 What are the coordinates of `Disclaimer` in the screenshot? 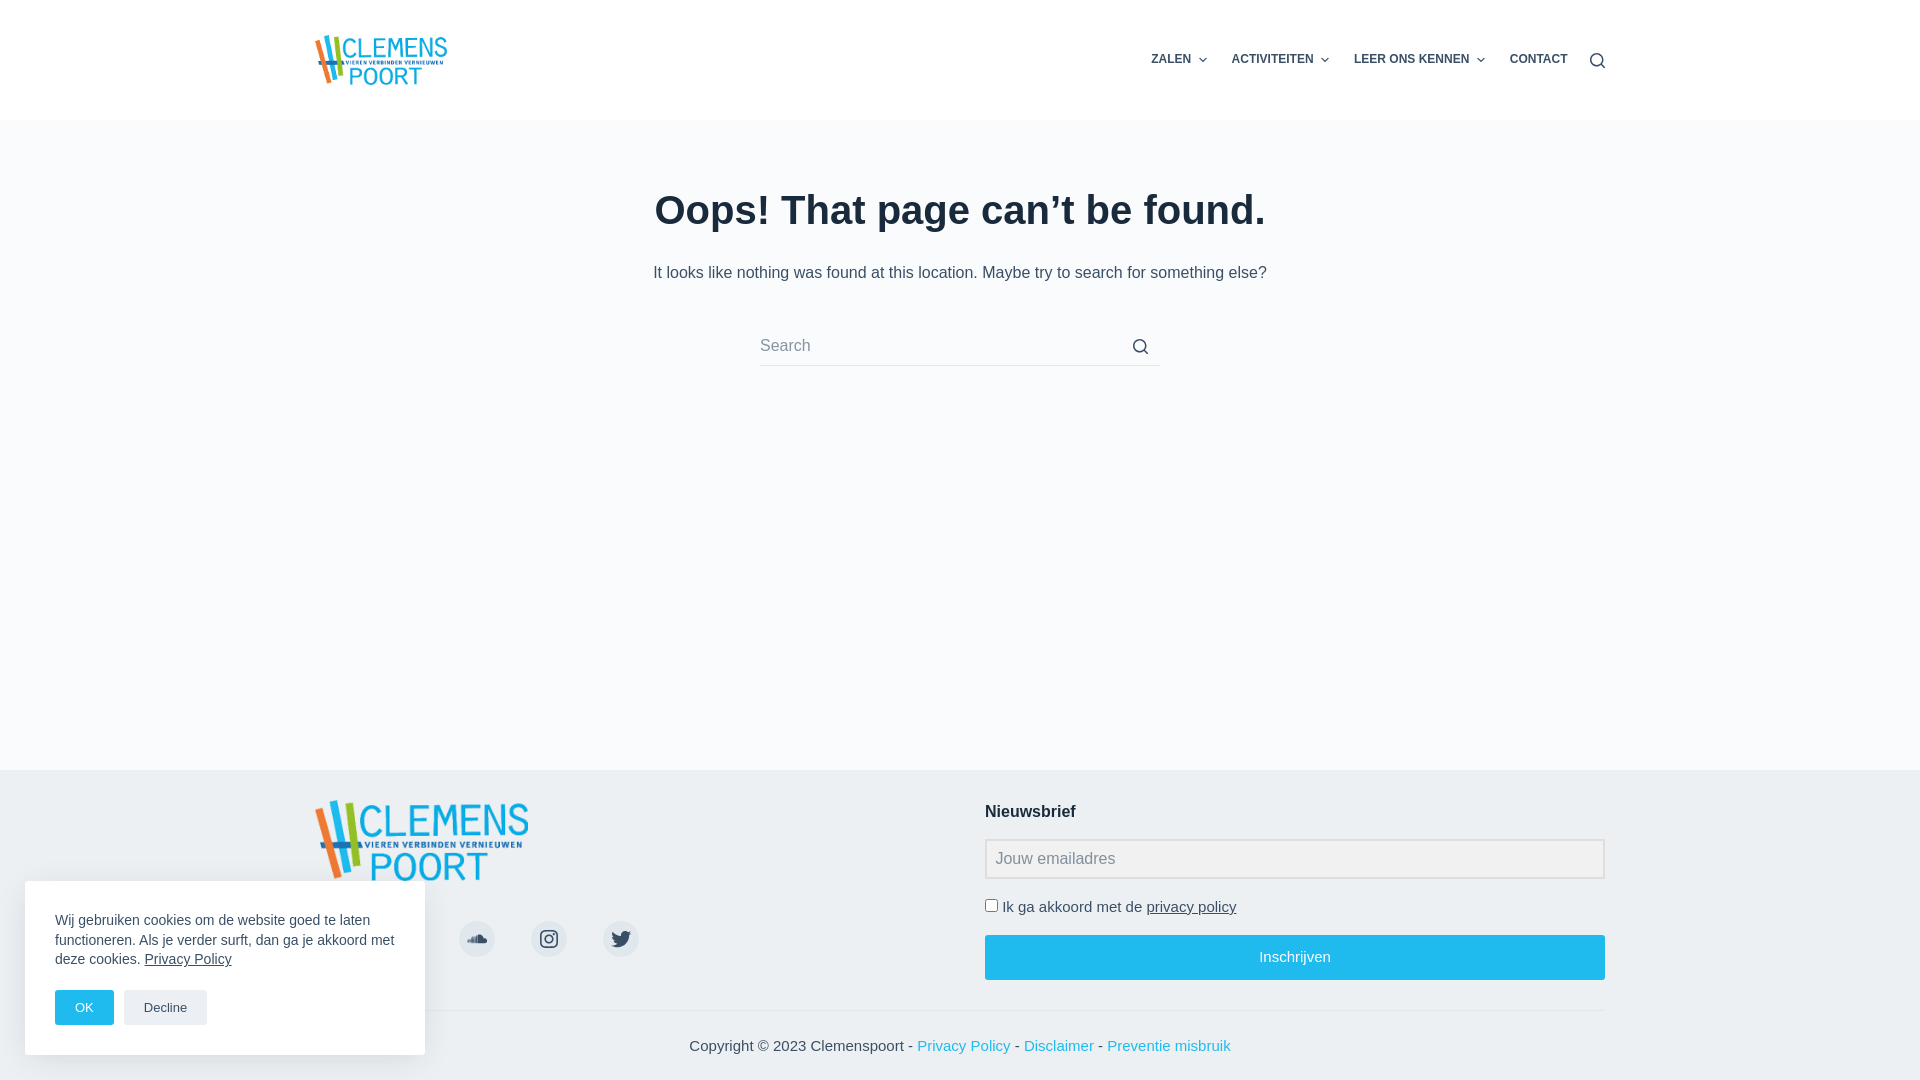 It's located at (1059, 1044).